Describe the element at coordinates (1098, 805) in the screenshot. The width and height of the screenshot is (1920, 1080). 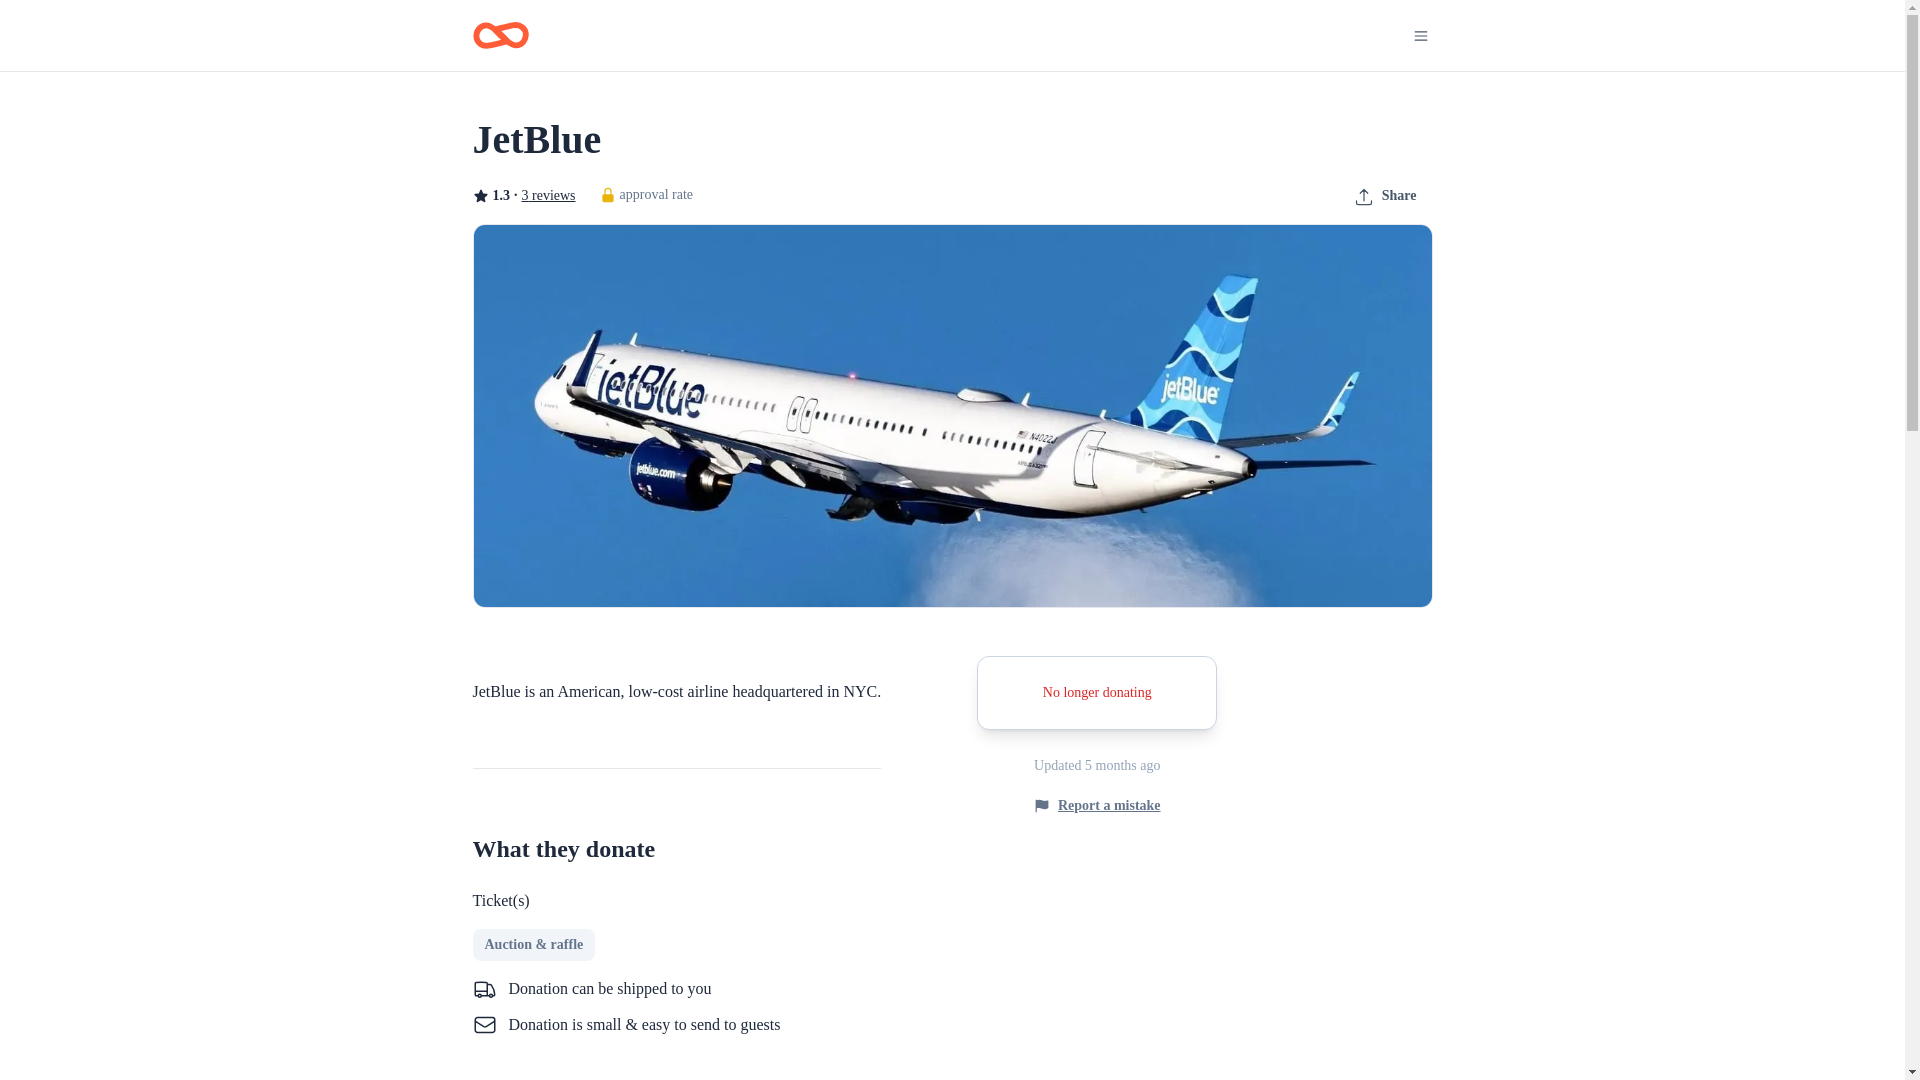
I see `Report a mistake` at that location.